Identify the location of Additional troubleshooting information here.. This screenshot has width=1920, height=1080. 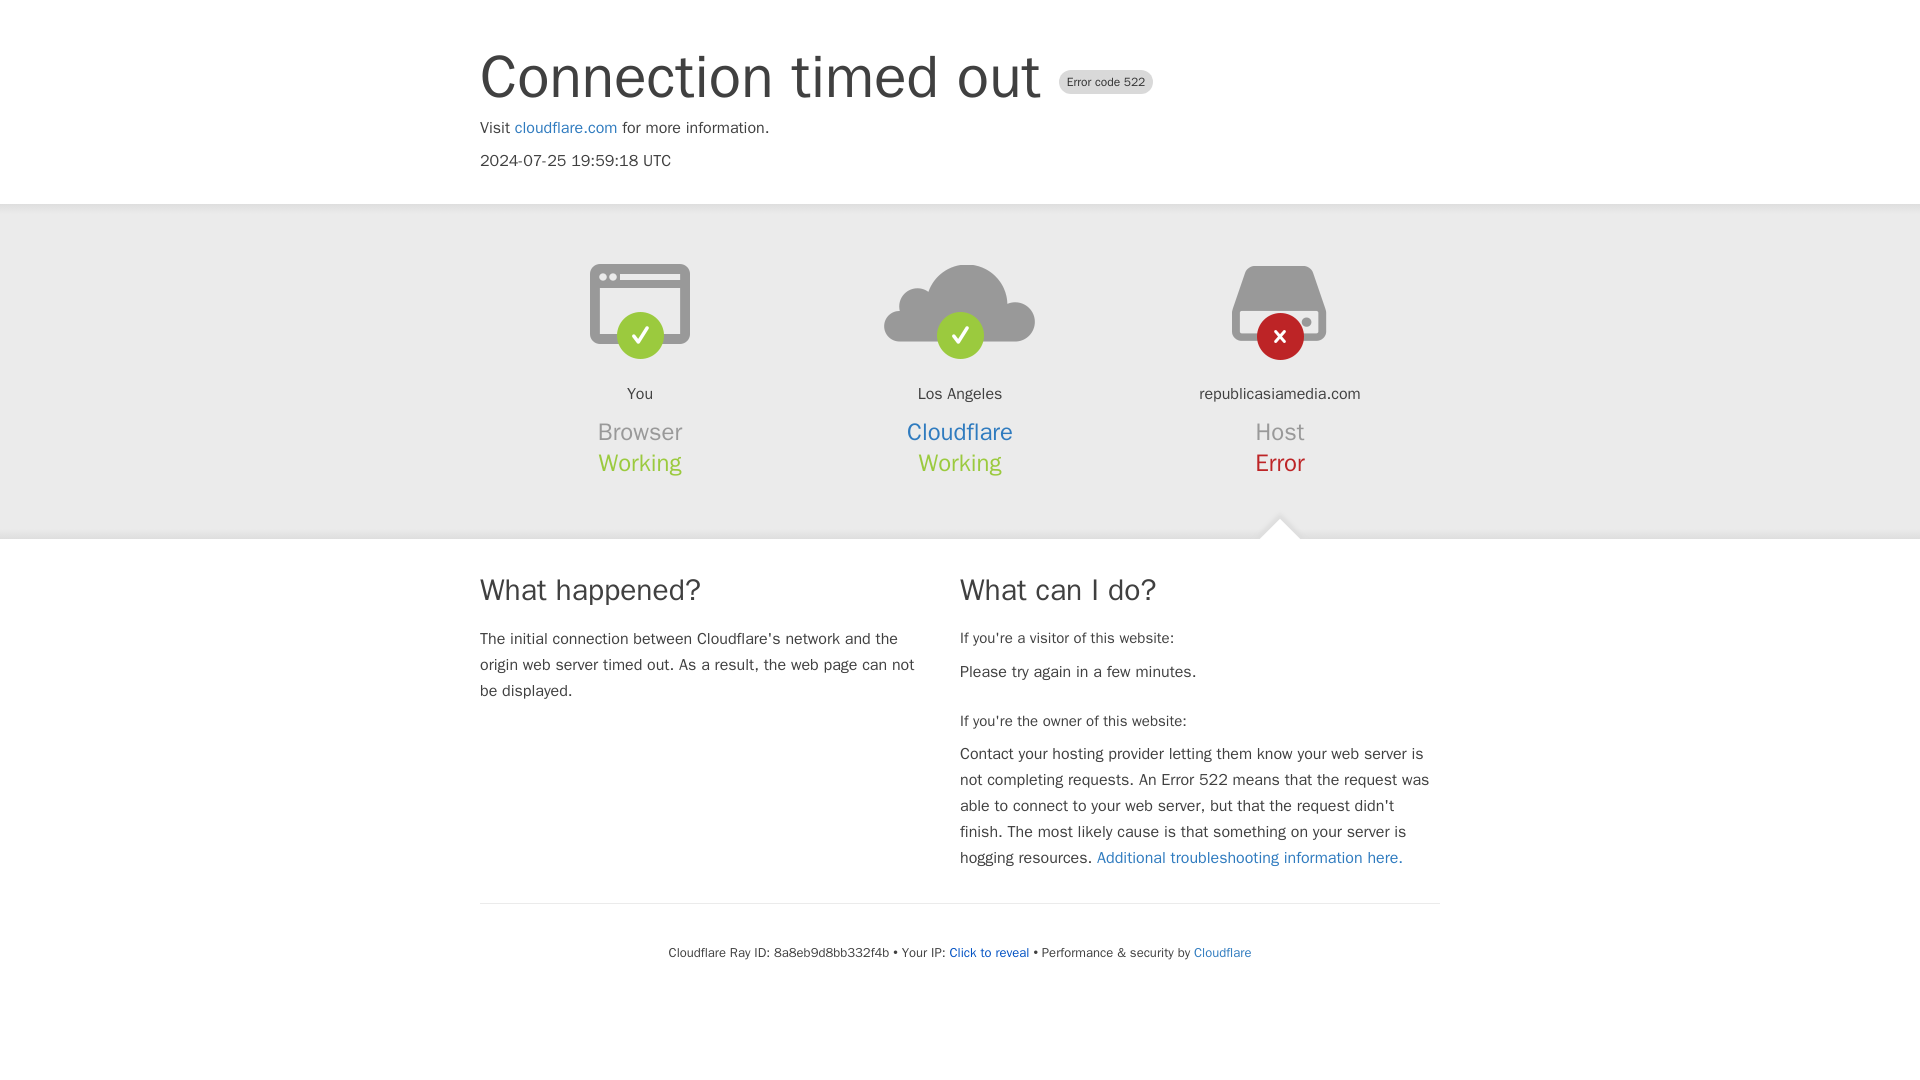
(1250, 858).